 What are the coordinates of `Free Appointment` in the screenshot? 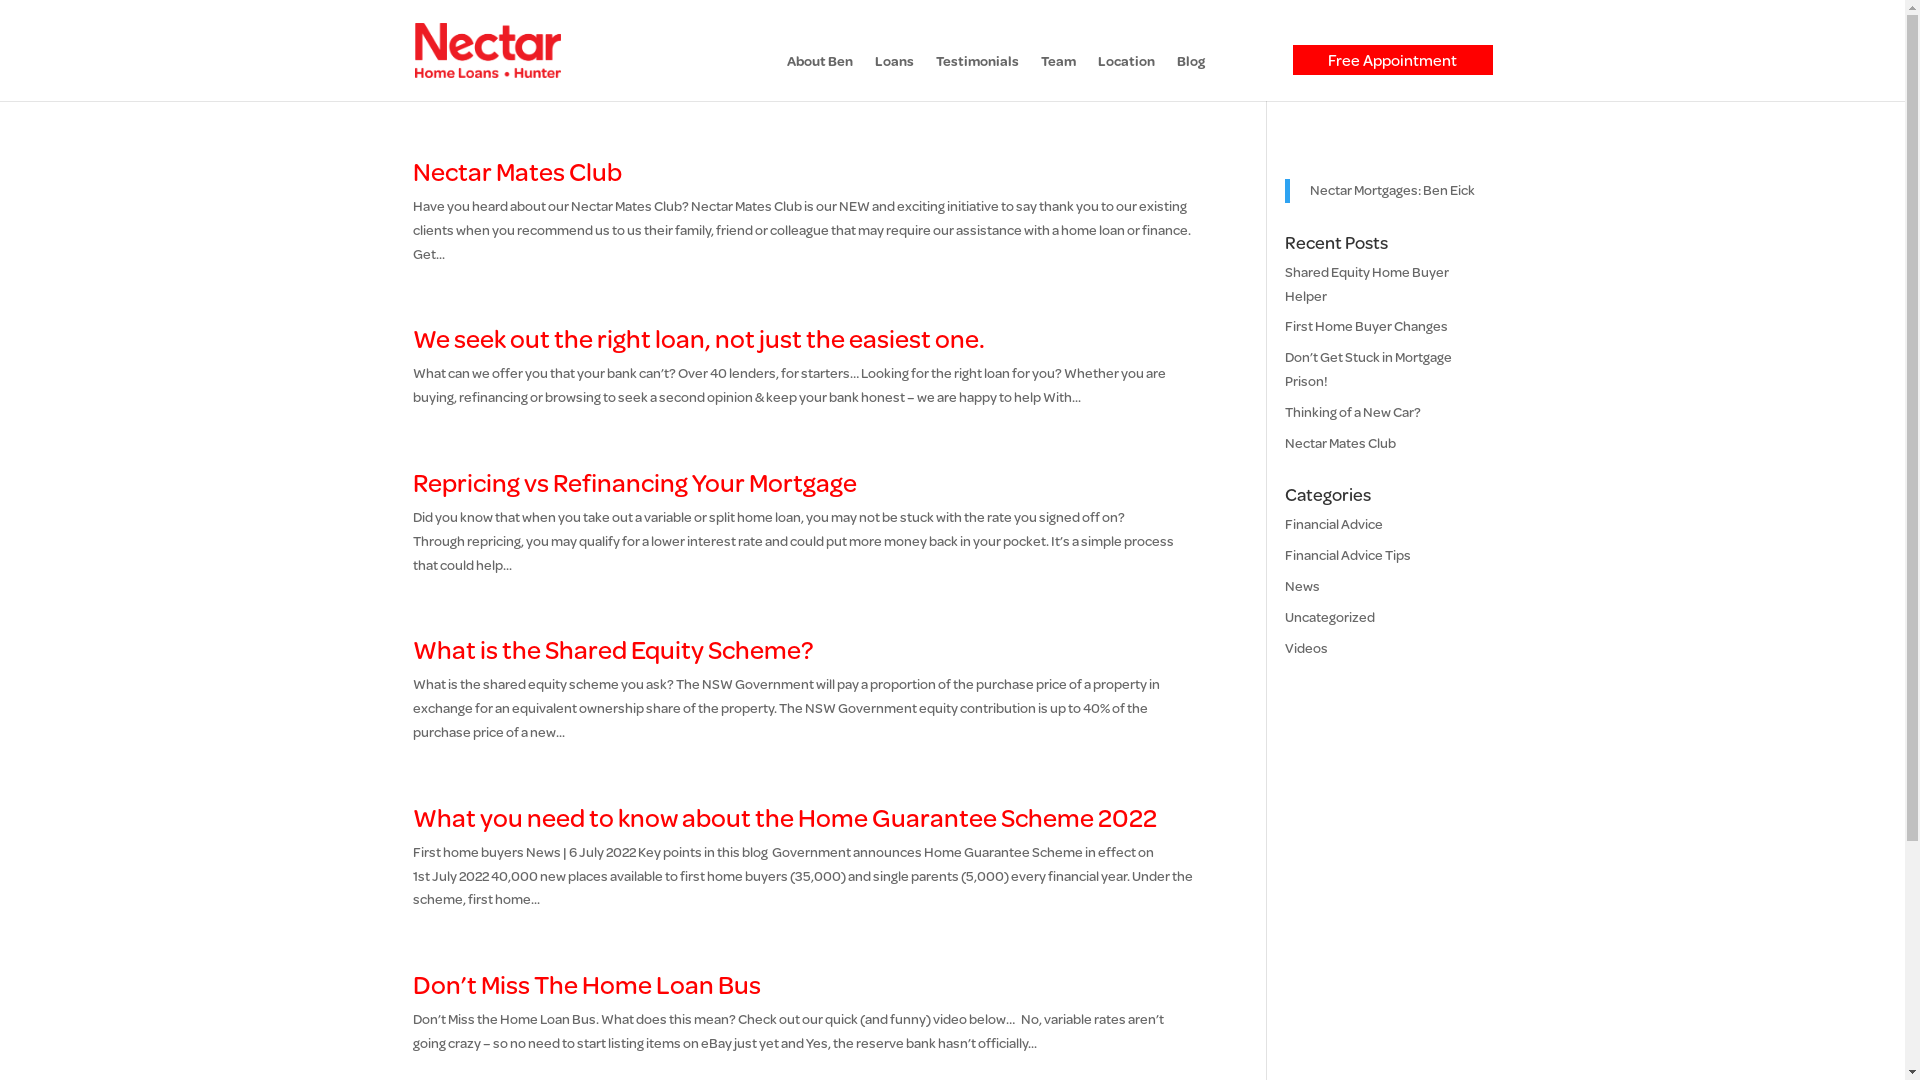 It's located at (1392, 60).